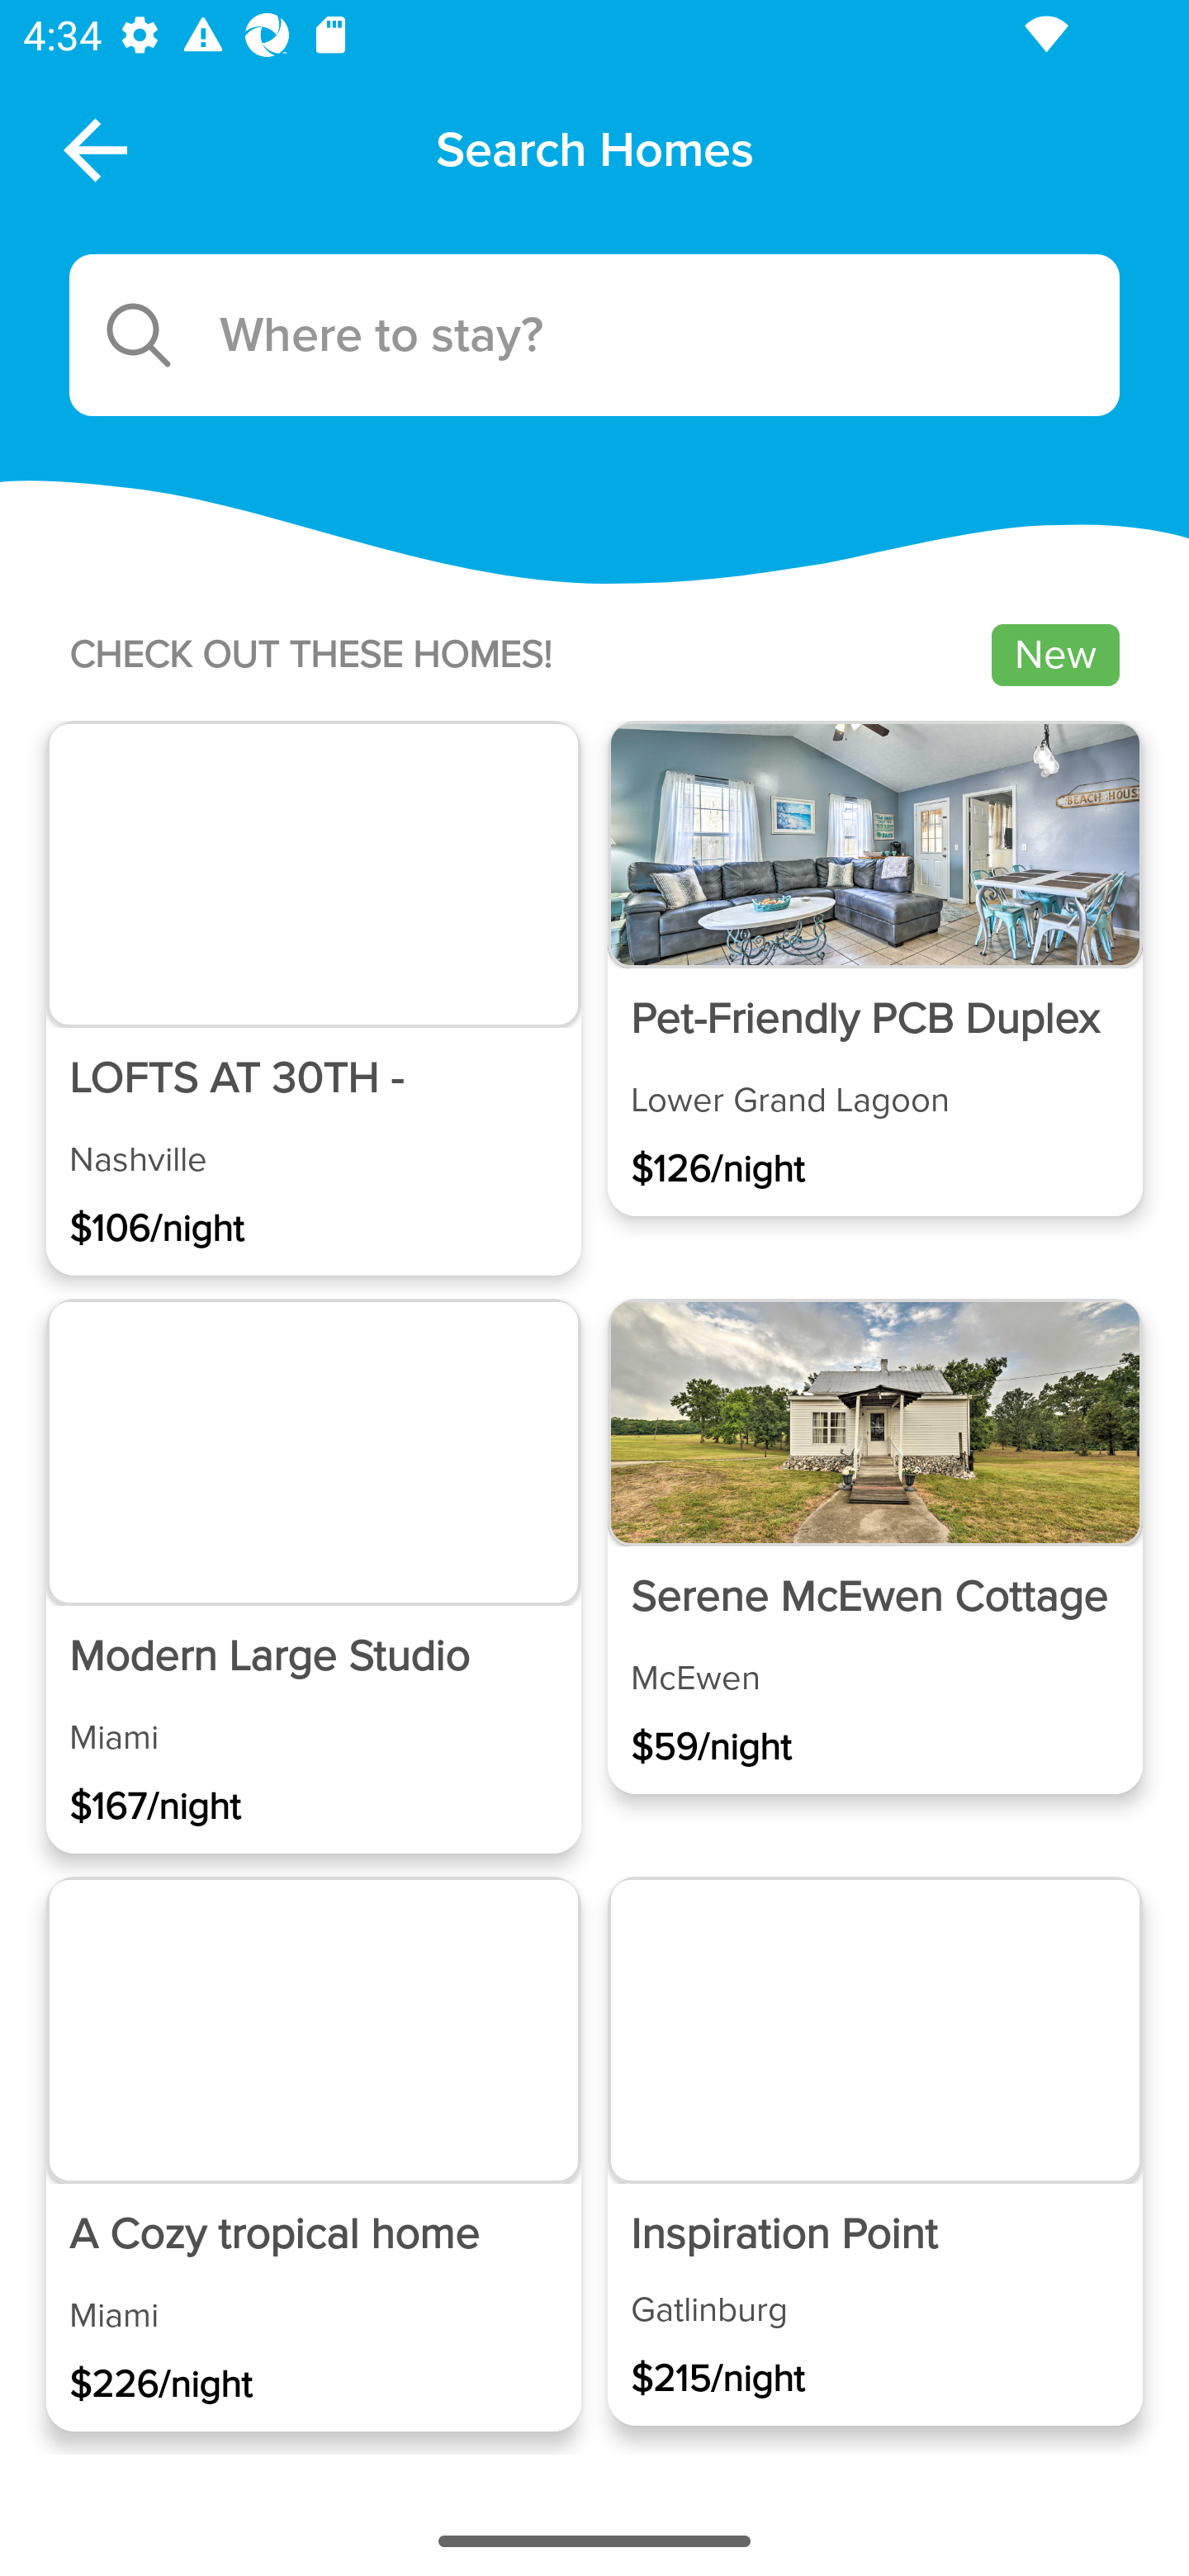 This screenshot has width=1189, height=2576. What do you see at coordinates (92, 149) in the screenshot?
I see `Icon close screen` at bounding box center [92, 149].